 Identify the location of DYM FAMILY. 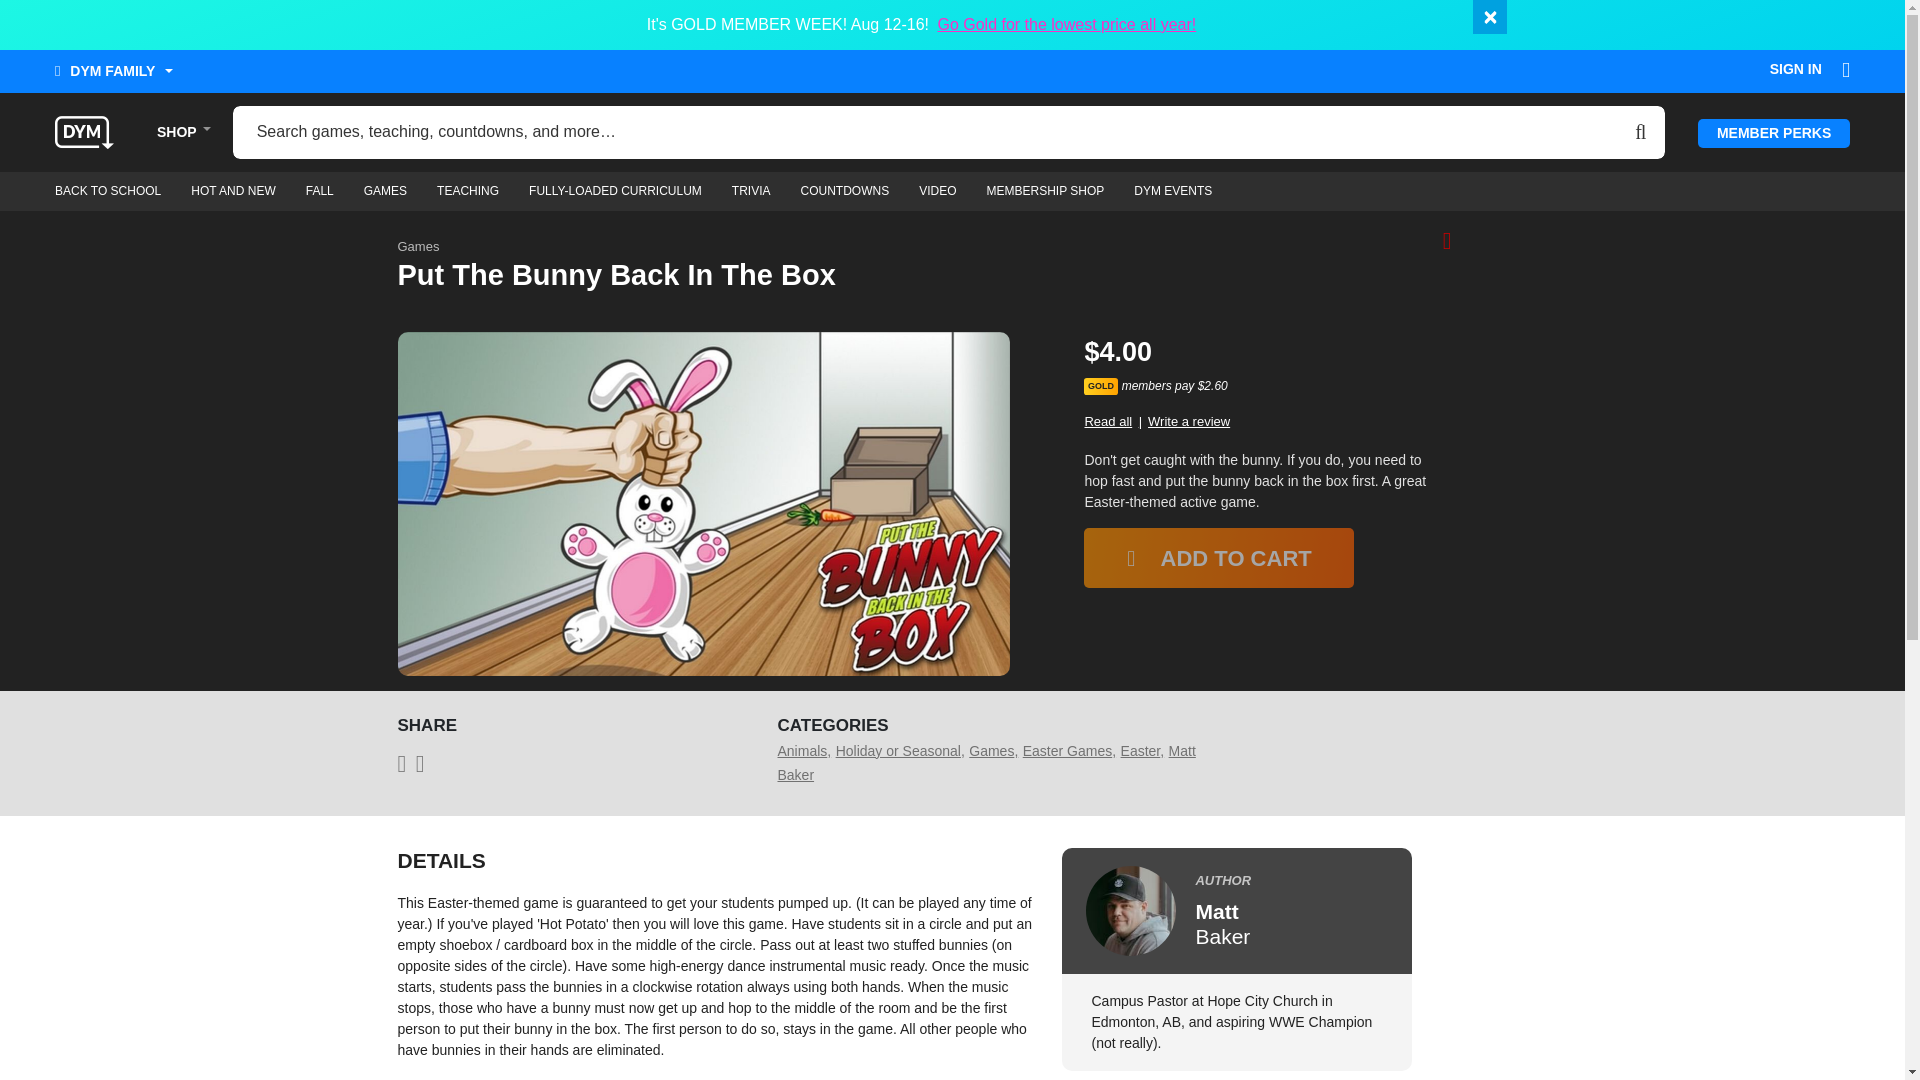
(114, 75).